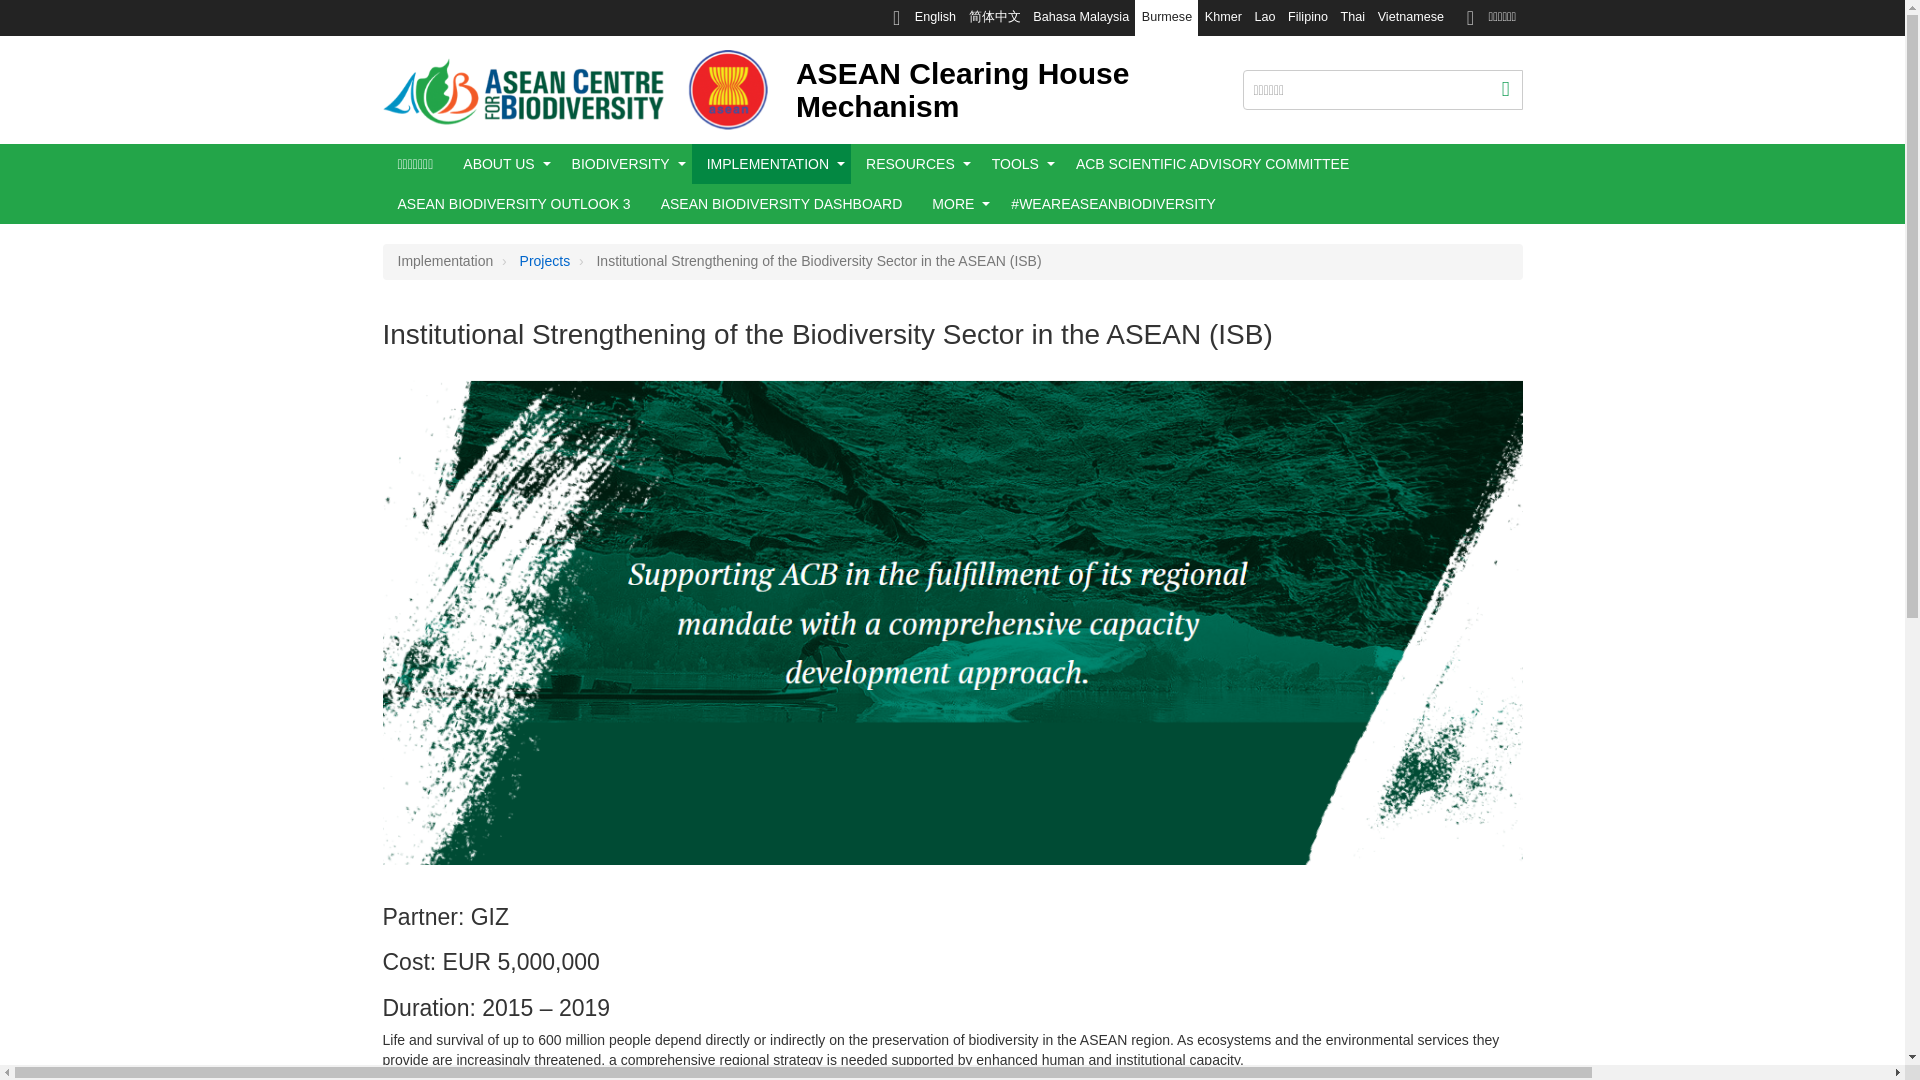 This screenshot has width=1920, height=1080. Describe the element at coordinates (934, 18) in the screenshot. I see `English` at that location.